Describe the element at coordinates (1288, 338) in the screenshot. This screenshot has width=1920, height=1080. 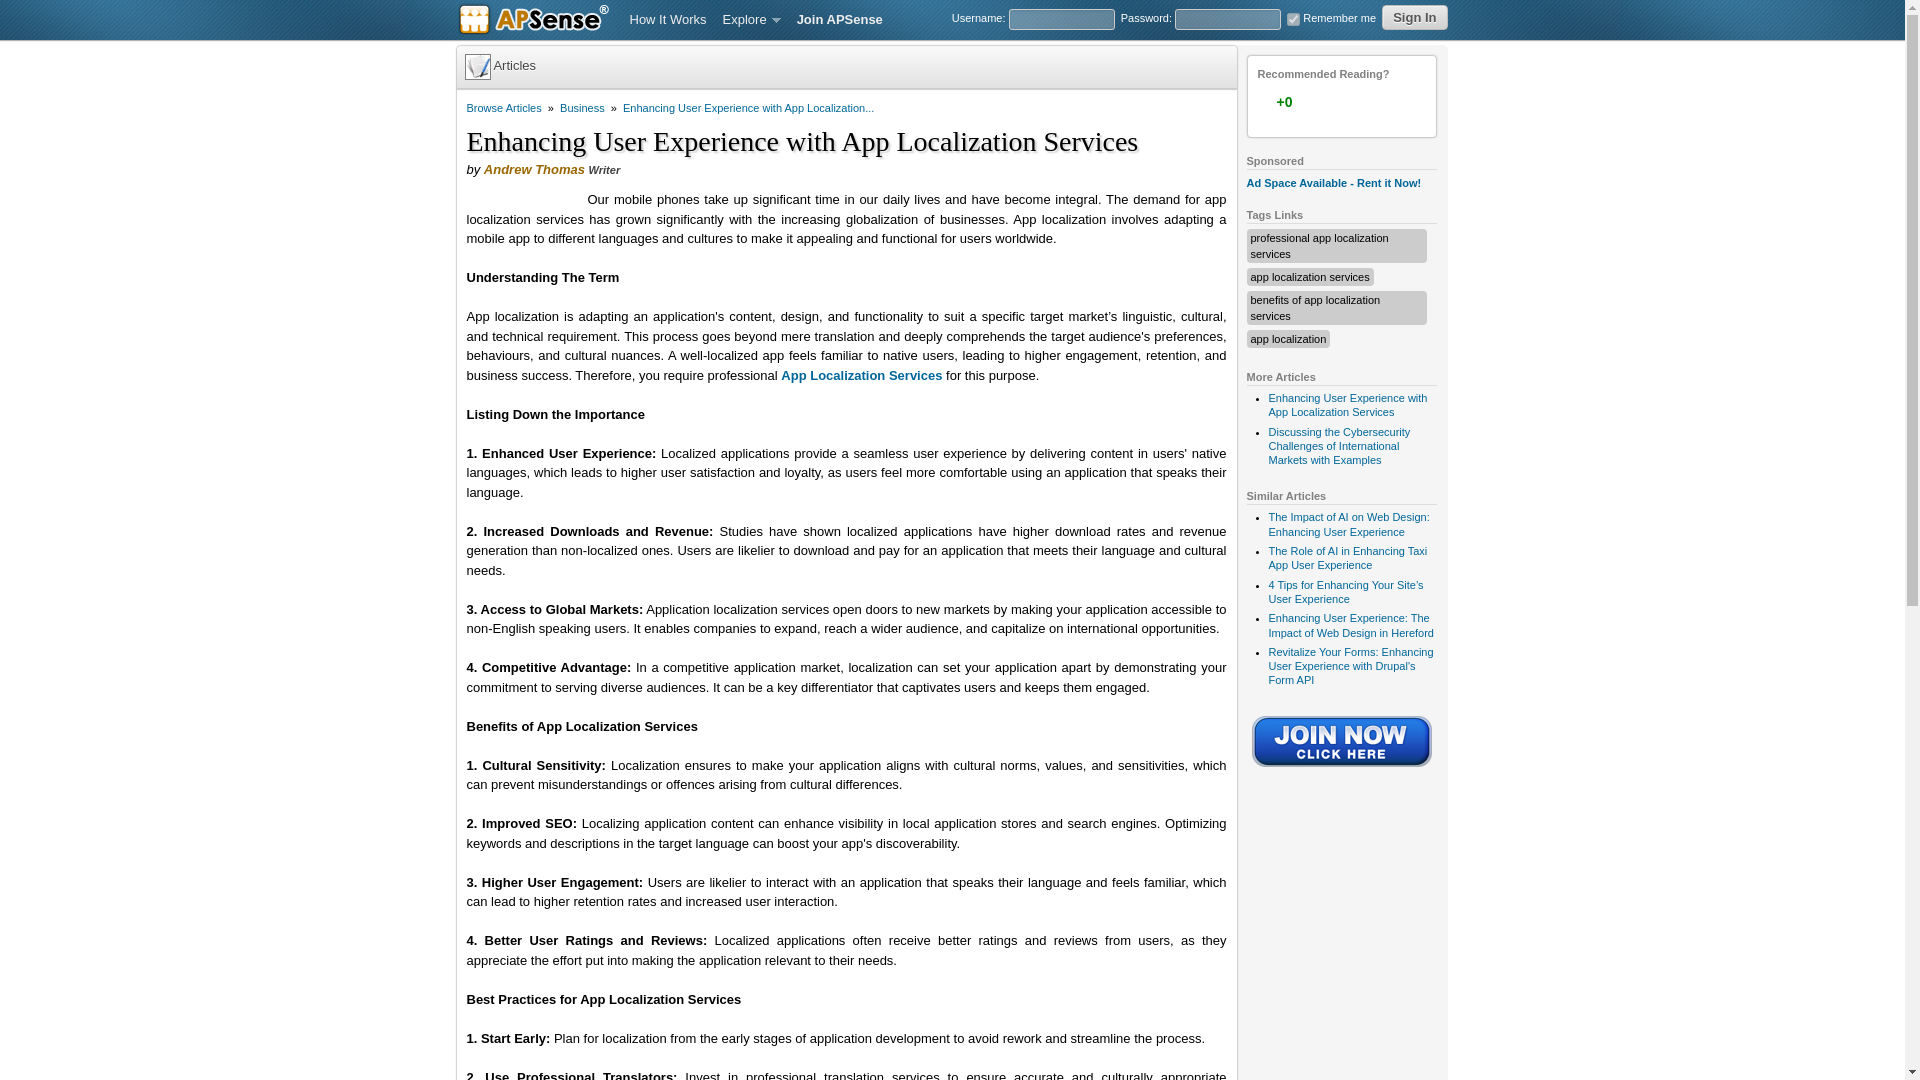
I see `app localization` at that location.